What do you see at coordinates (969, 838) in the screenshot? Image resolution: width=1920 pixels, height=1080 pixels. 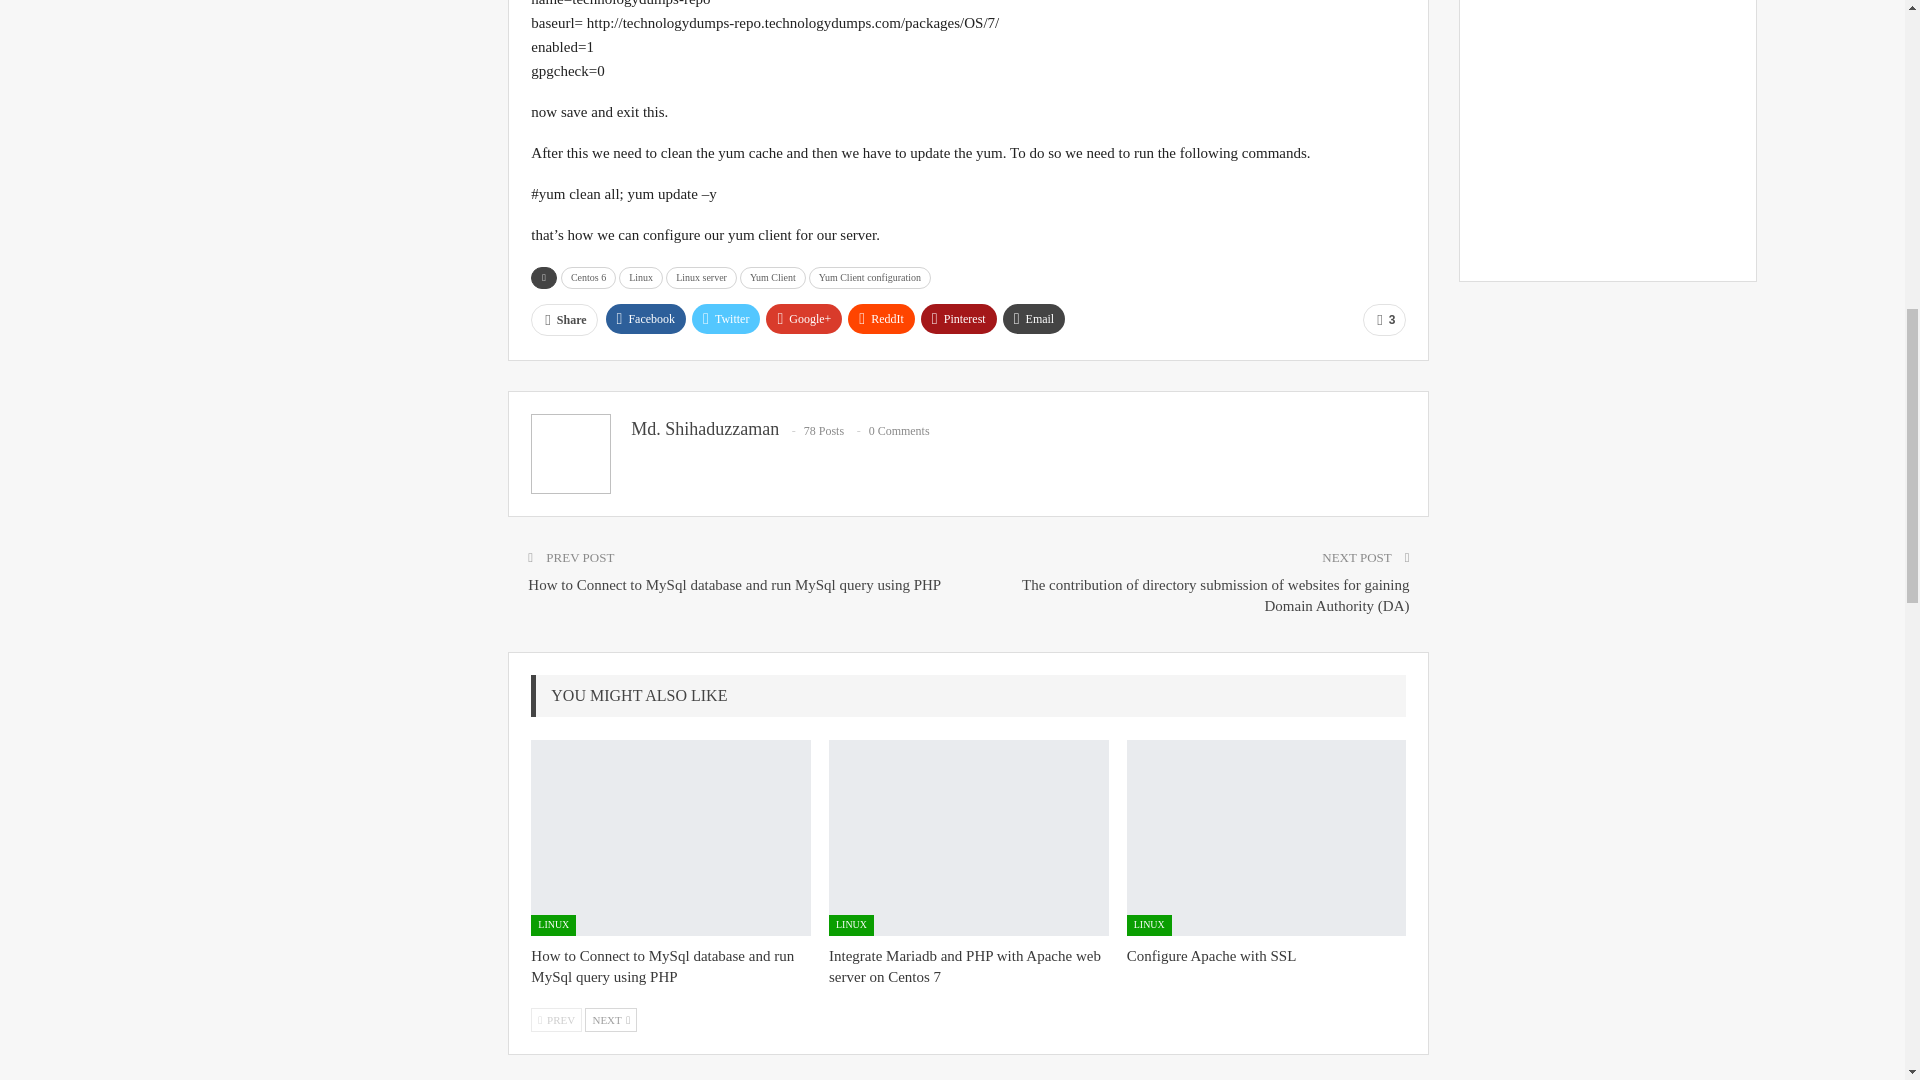 I see `Integrate Mariadb and PHP with Apache web server on Centos 7` at bounding box center [969, 838].